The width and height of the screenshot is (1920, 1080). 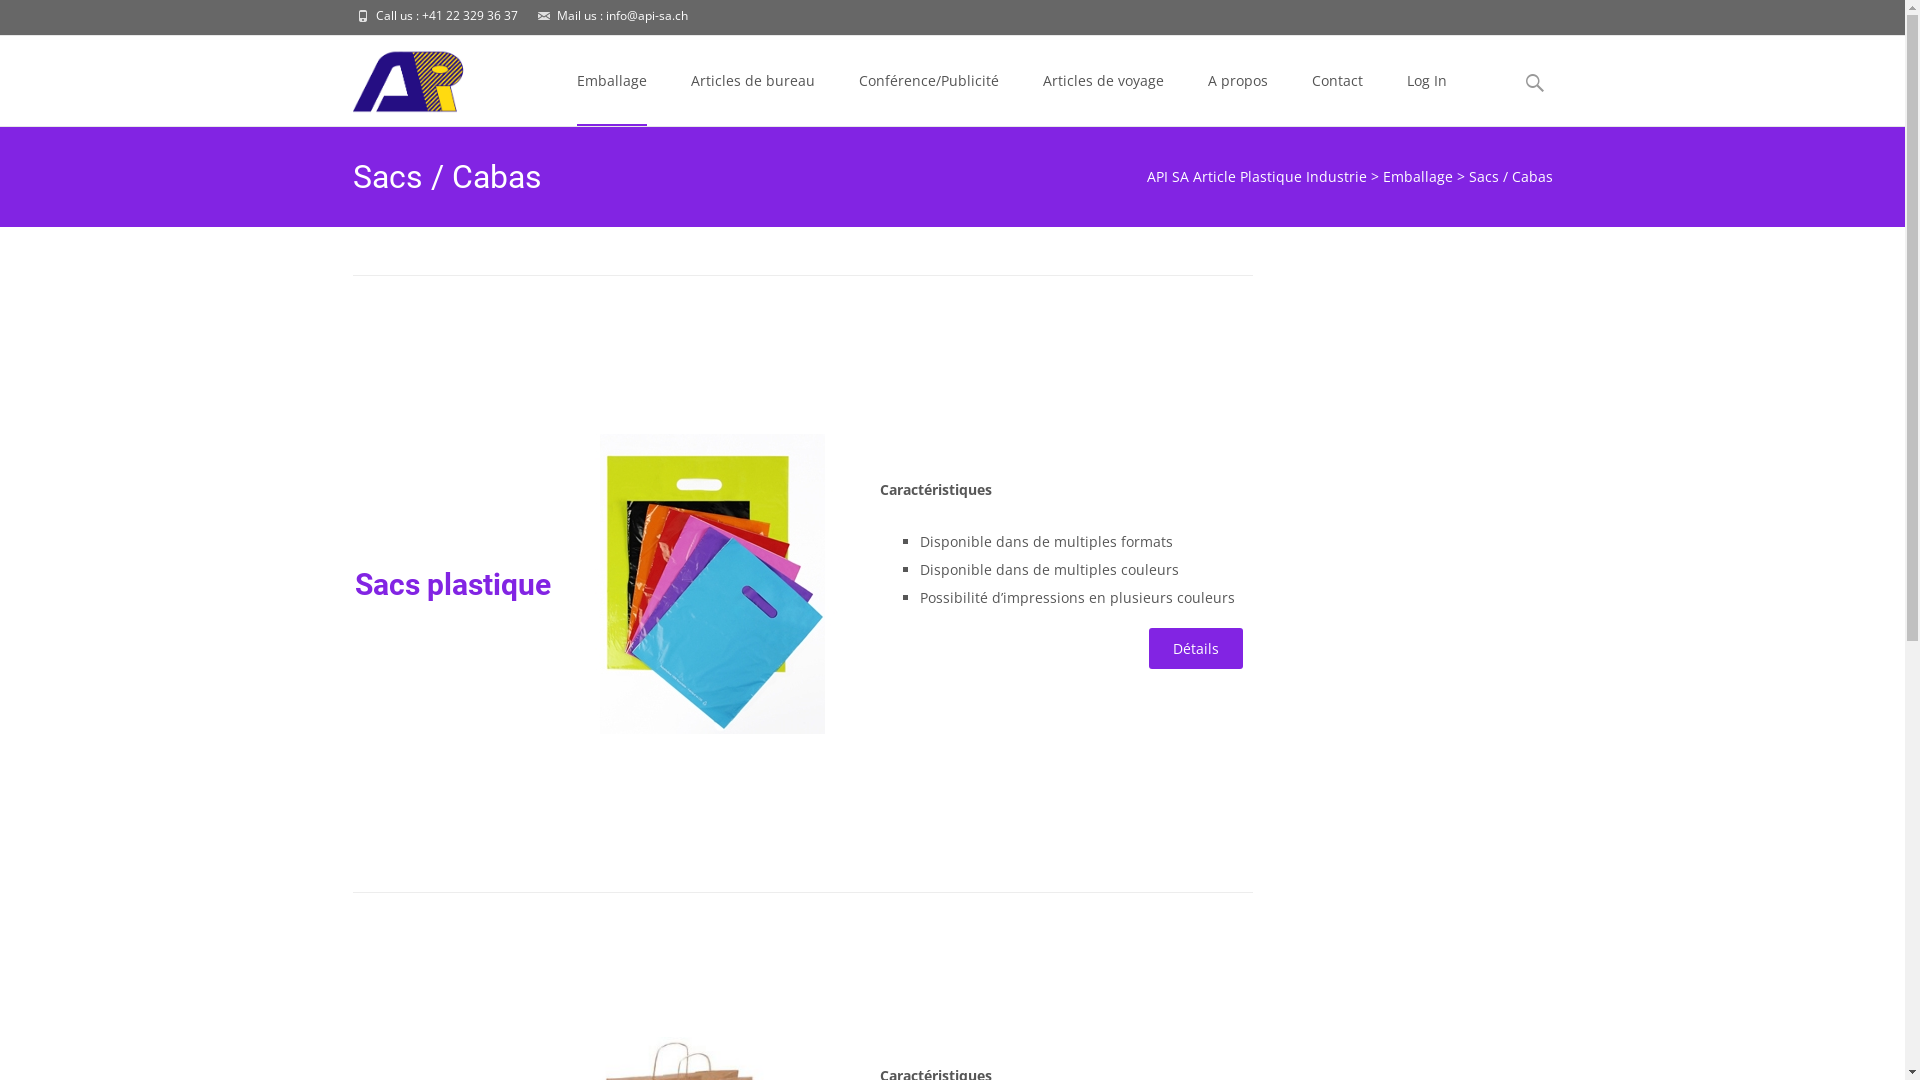 What do you see at coordinates (453, 584) in the screenshot?
I see `Sacs plastique` at bounding box center [453, 584].